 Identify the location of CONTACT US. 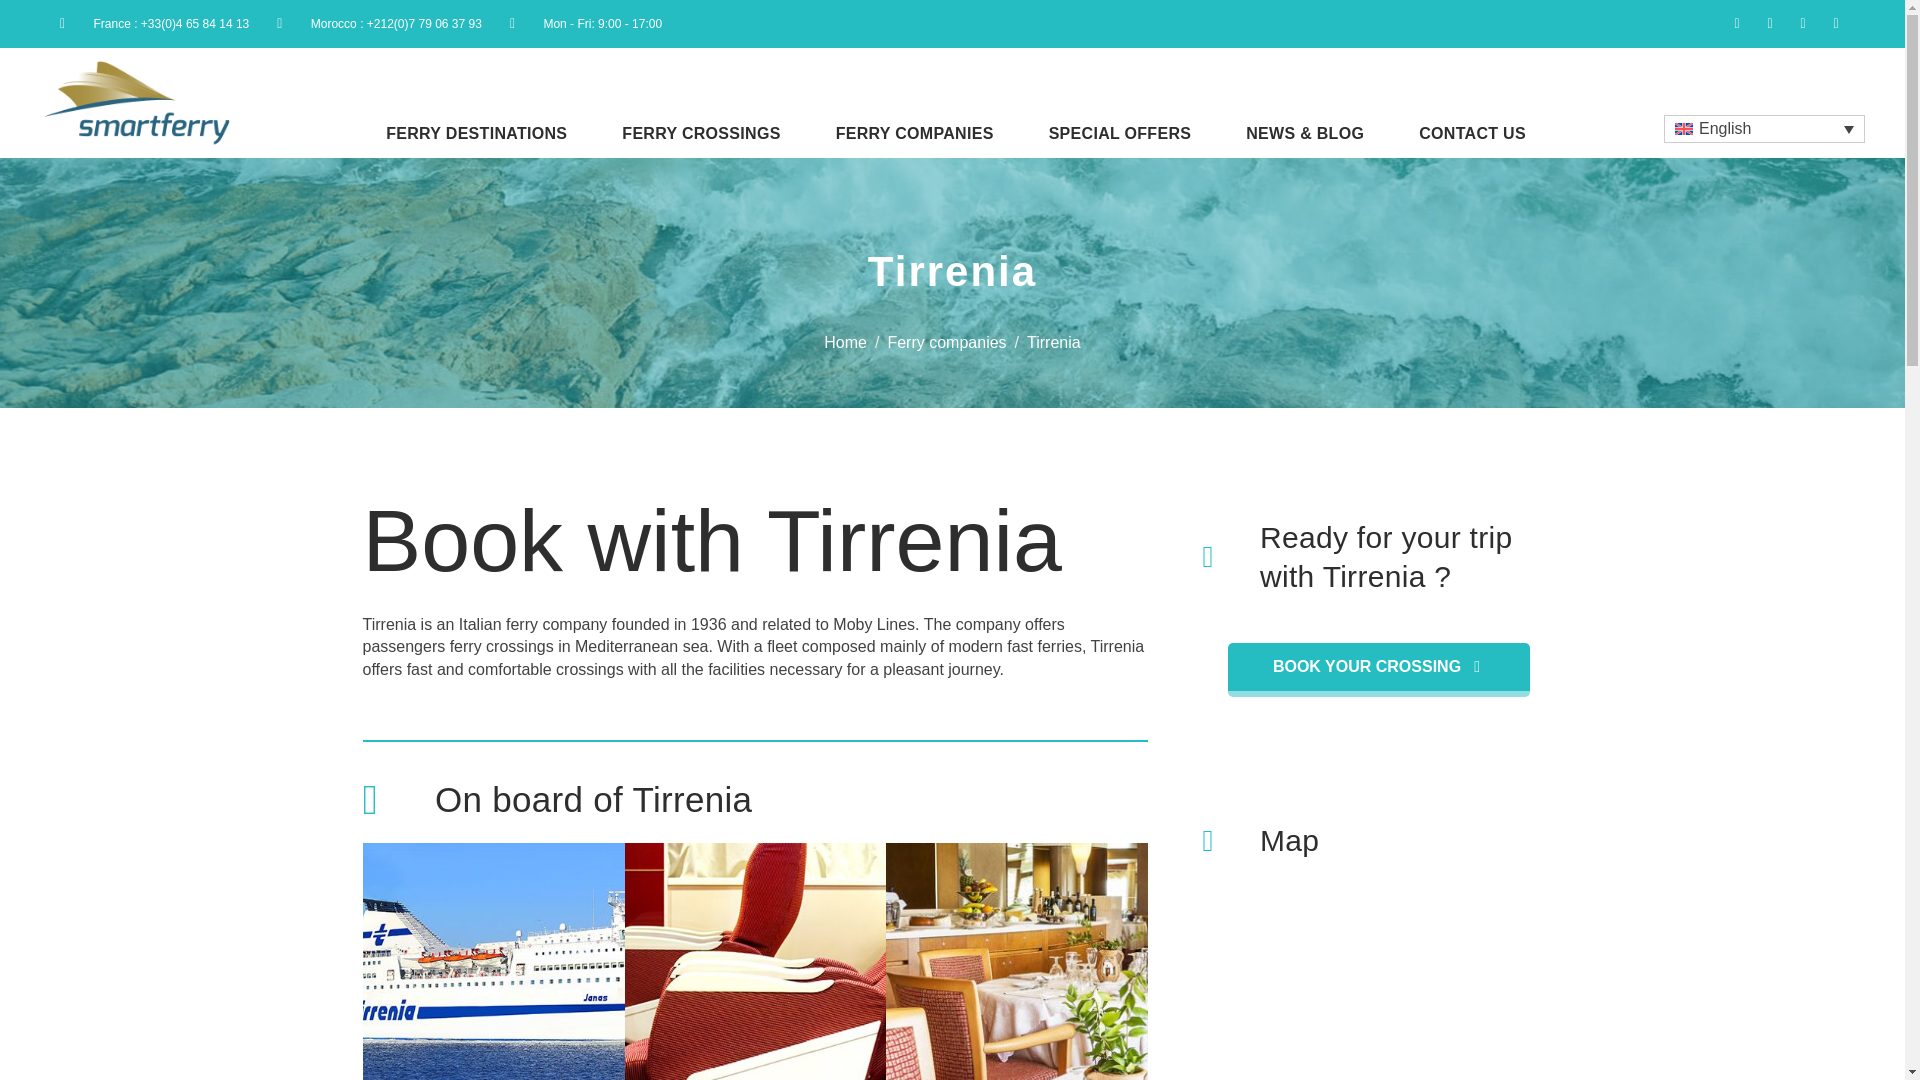
(1472, 130).